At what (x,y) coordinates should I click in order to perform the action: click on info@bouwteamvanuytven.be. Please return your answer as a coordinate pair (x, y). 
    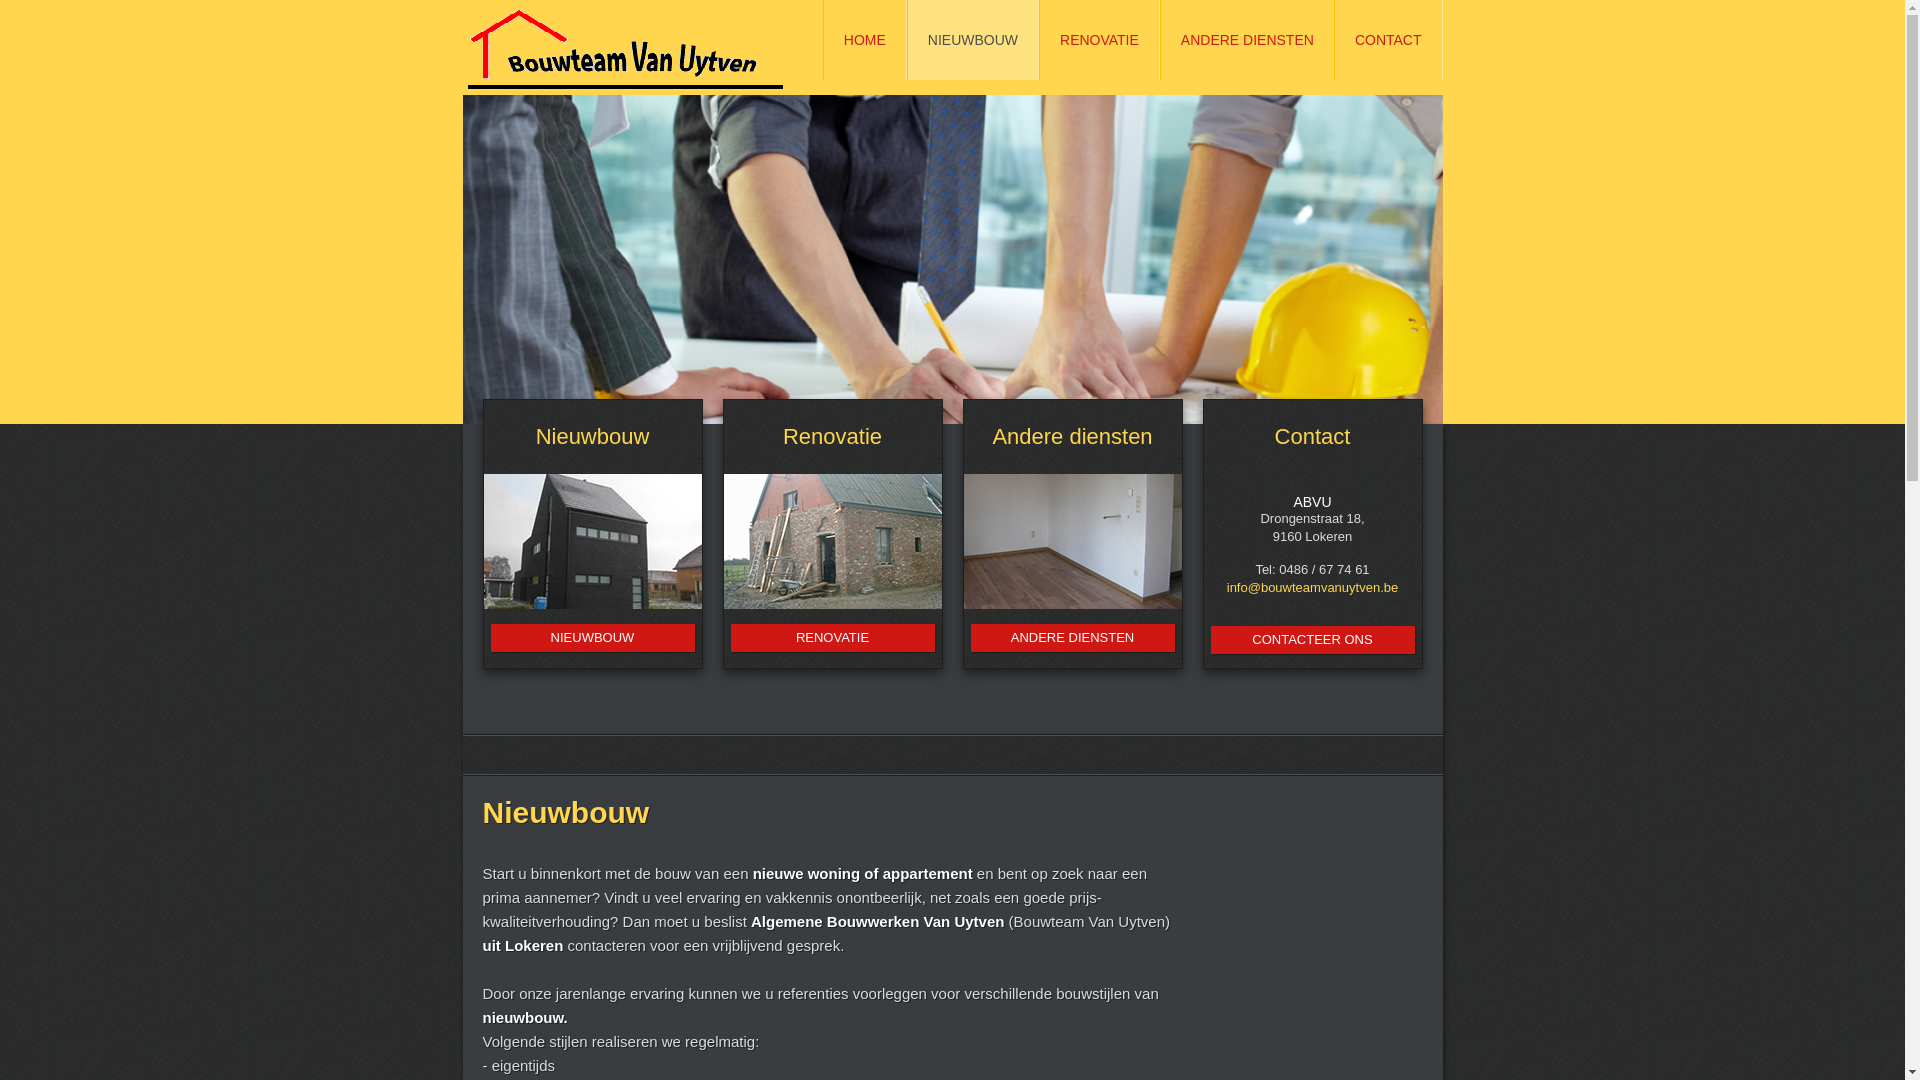
    Looking at the image, I should click on (1312, 588).